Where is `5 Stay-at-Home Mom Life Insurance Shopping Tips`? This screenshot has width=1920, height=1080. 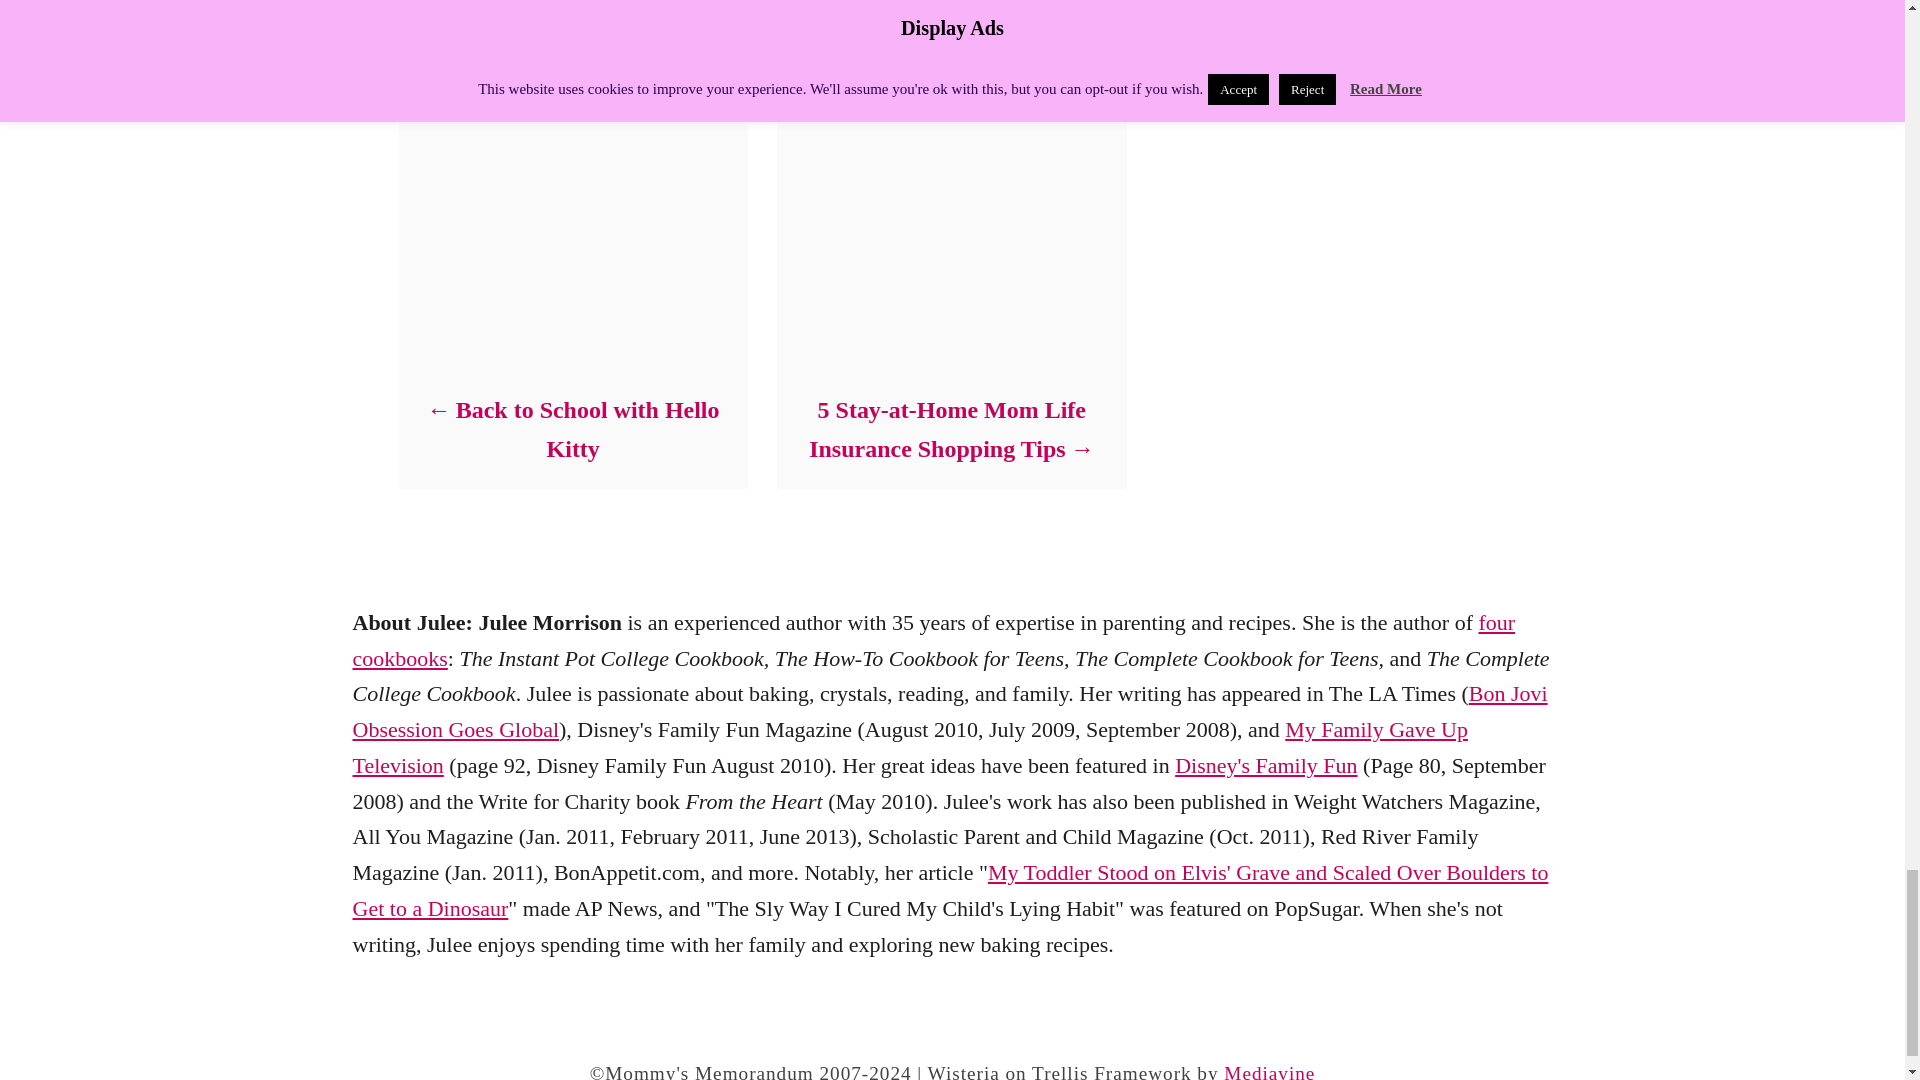
5 Stay-at-Home Mom Life Insurance Shopping Tips is located at coordinates (950, 429).